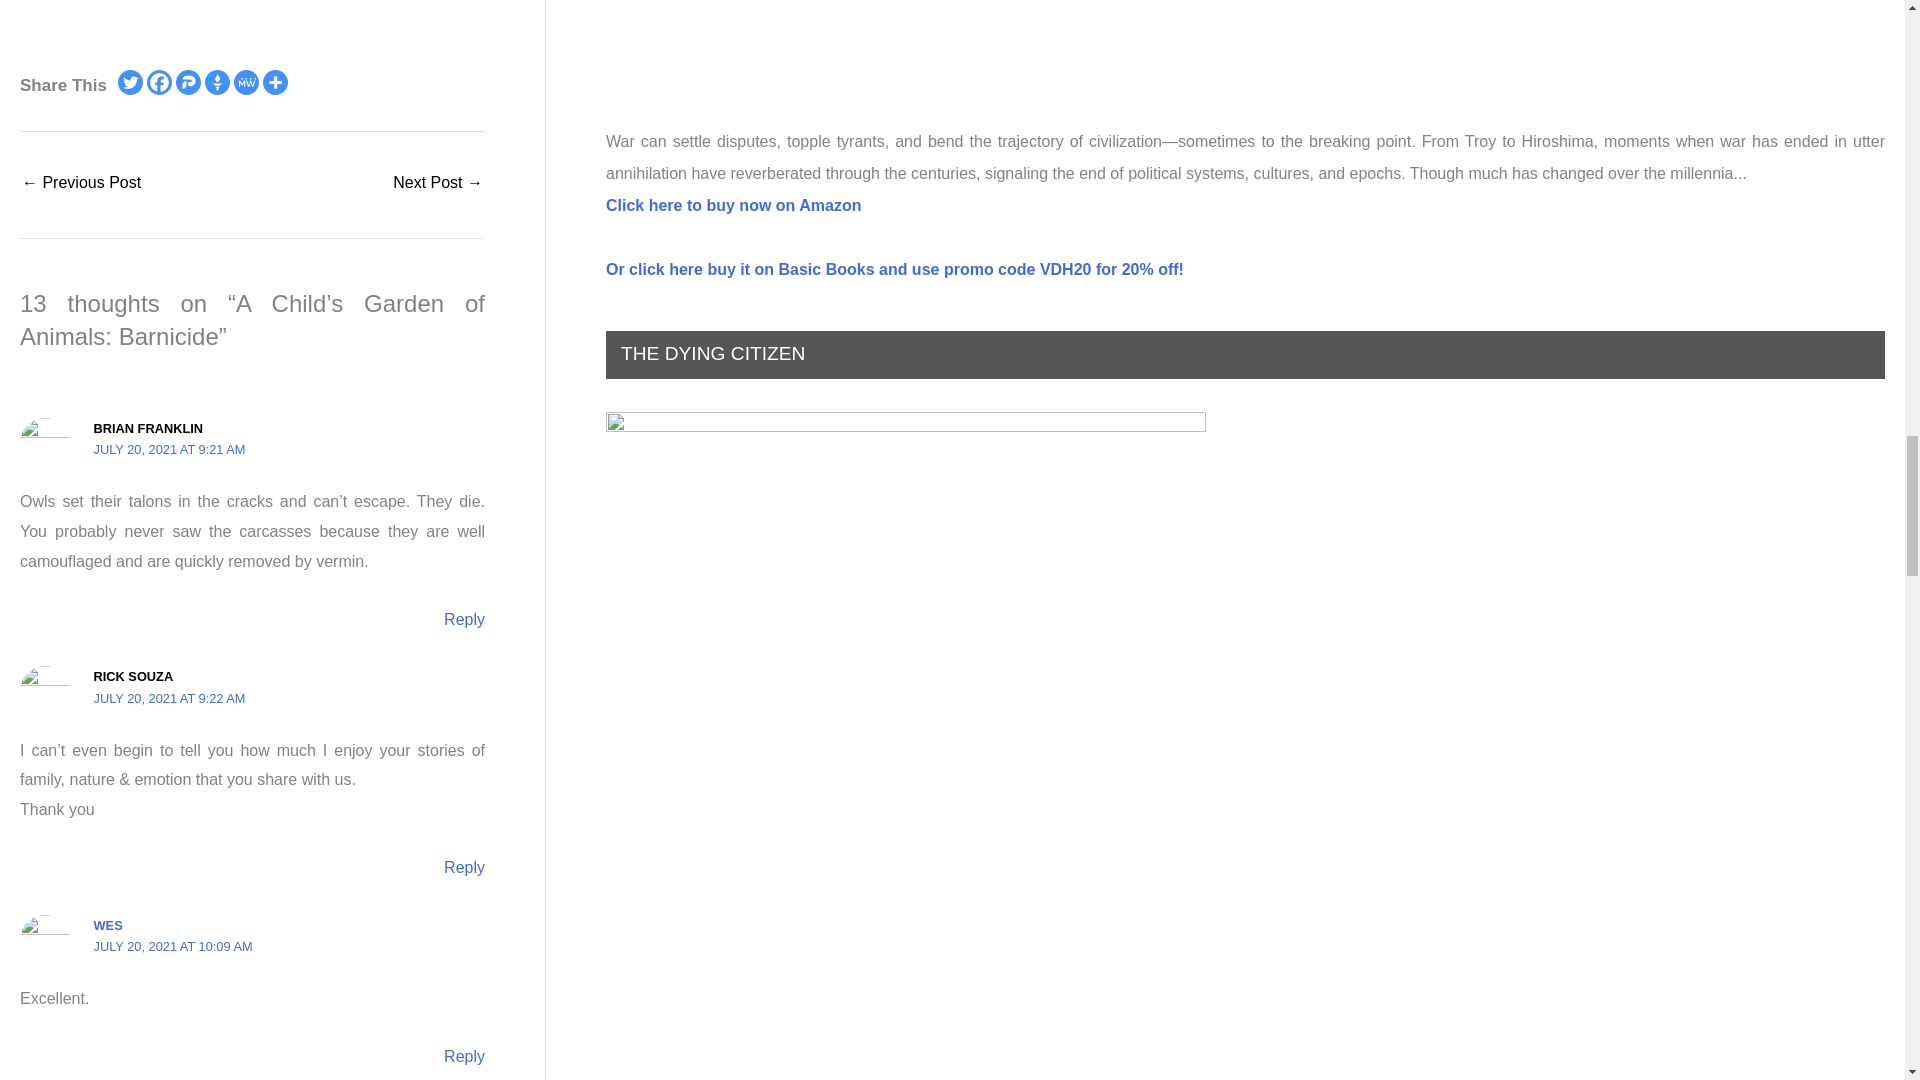 The width and height of the screenshot is (1920, 1080). Describe the element at coordinates (276, 82) in the screenshot. I see `More` at that location.